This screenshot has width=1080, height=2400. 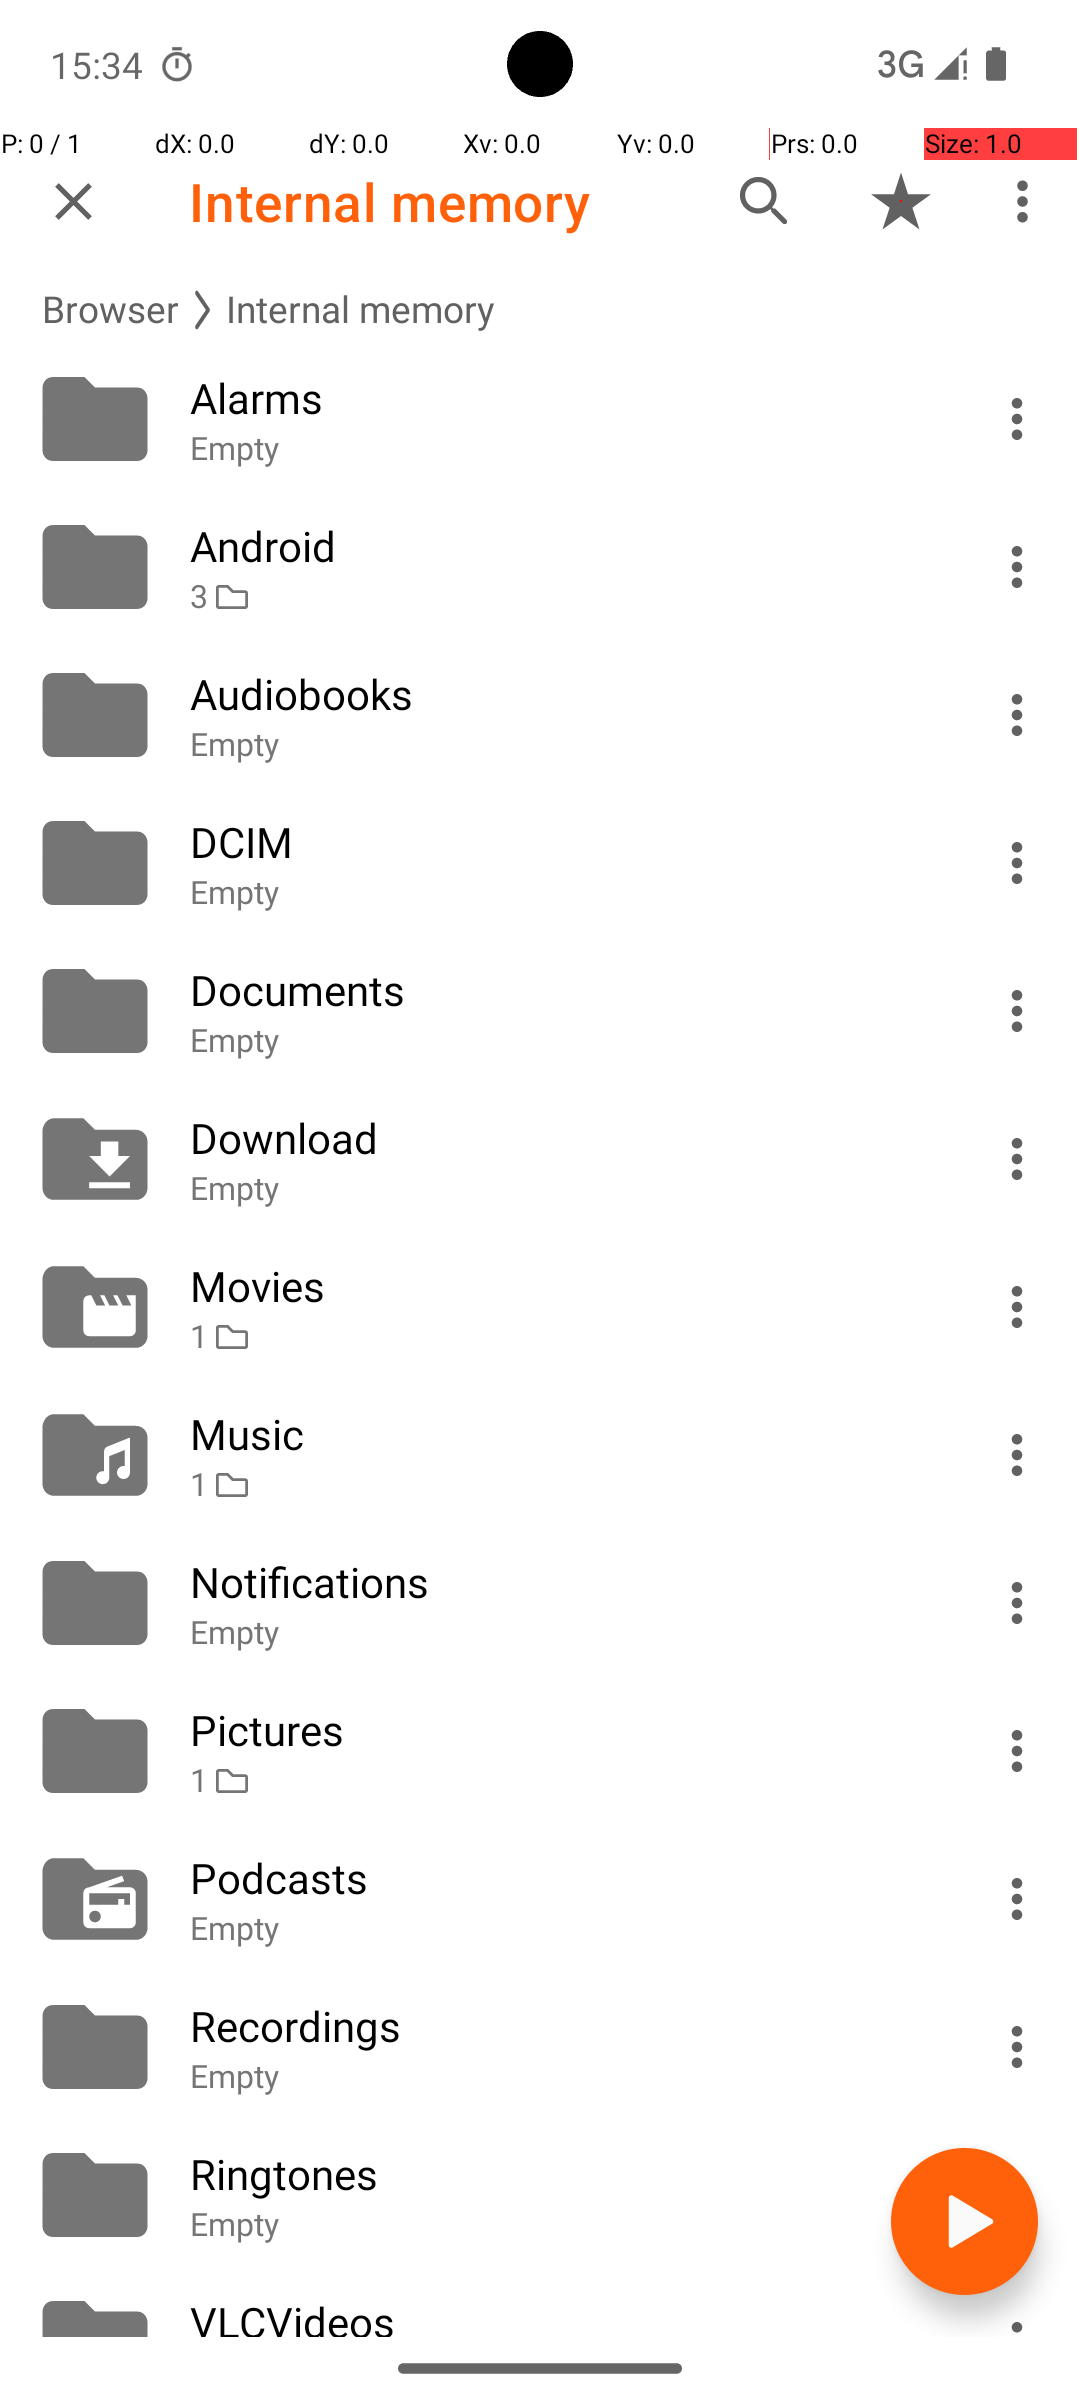 What do you see at coordinates (562, 694) in the screenshot?
I see `Audiobooks` at bounding box center [562, 694].